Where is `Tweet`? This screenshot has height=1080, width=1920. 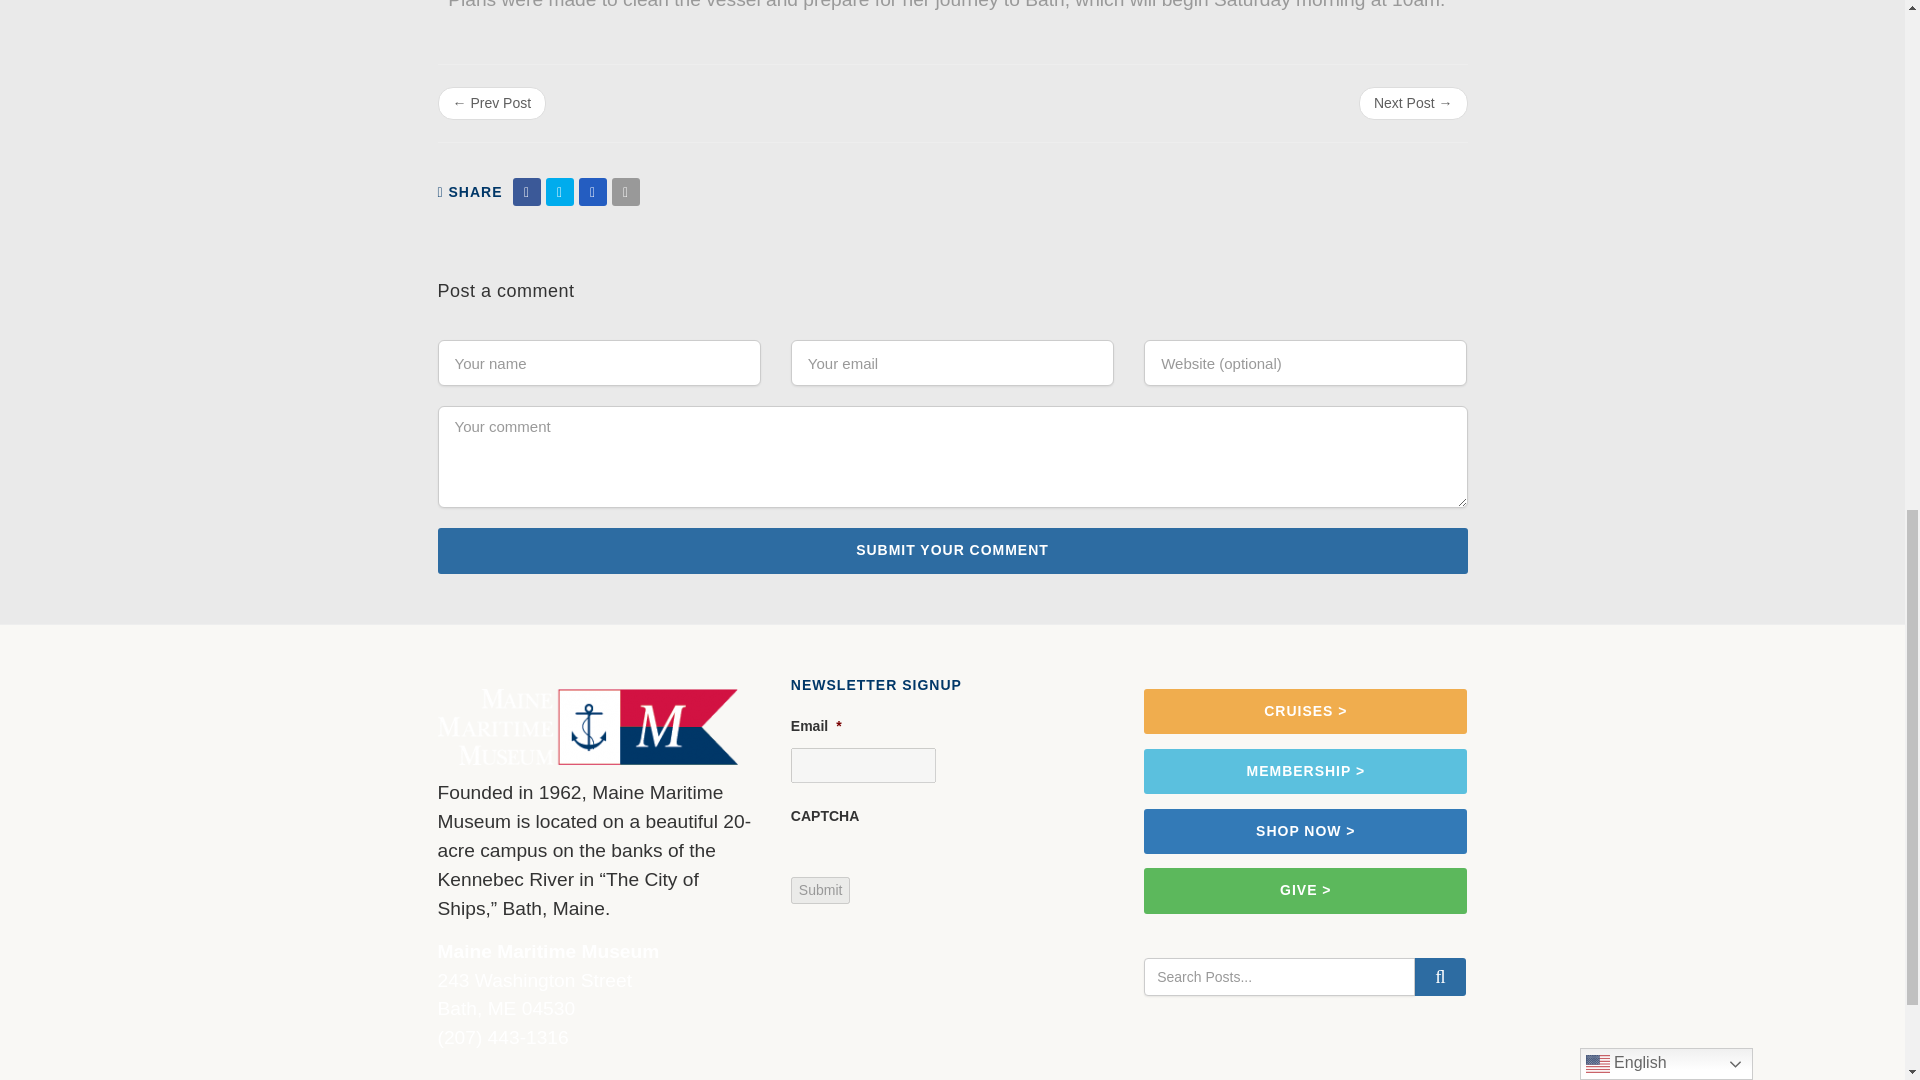 Tweet is located at coordinates (560, 192).